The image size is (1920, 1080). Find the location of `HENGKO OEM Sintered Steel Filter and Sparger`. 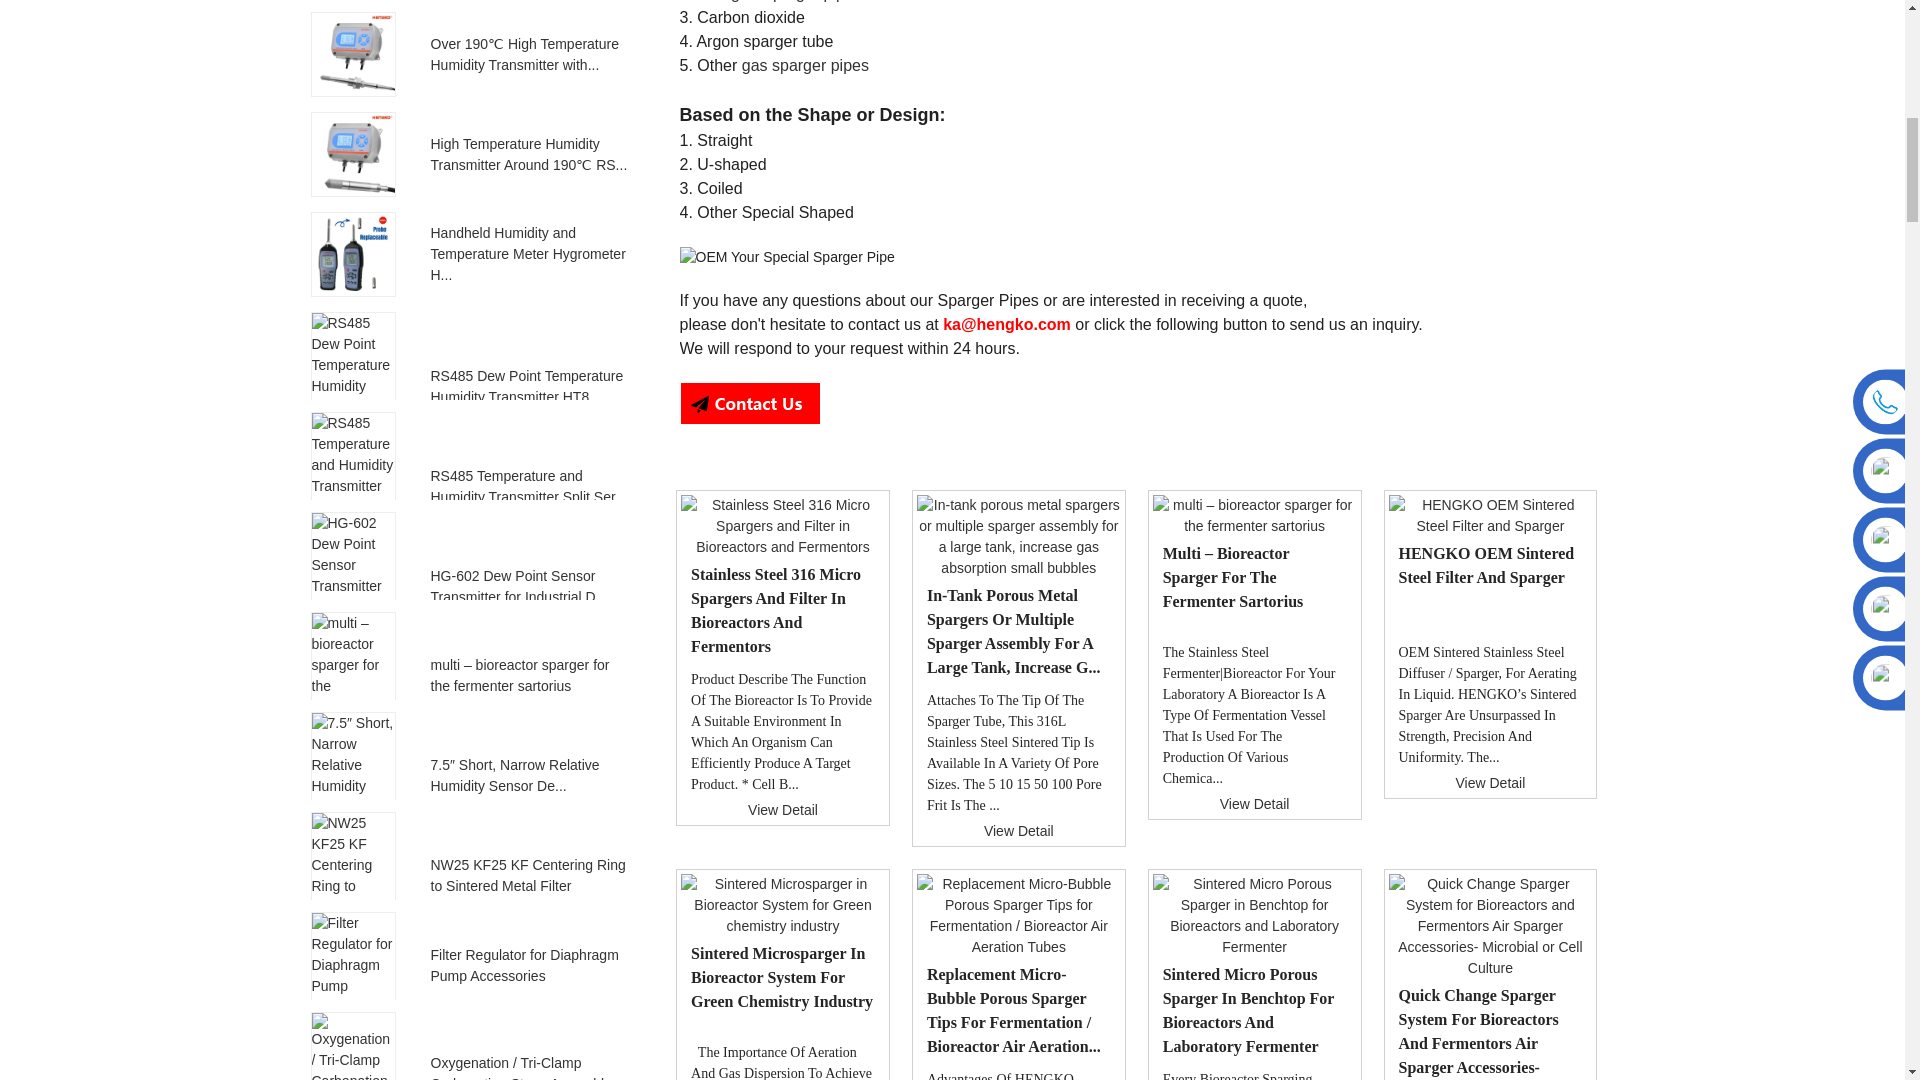

HENGKO OEM Sintered Steel Filter and Sparger is located at coordinates (1486, 704).